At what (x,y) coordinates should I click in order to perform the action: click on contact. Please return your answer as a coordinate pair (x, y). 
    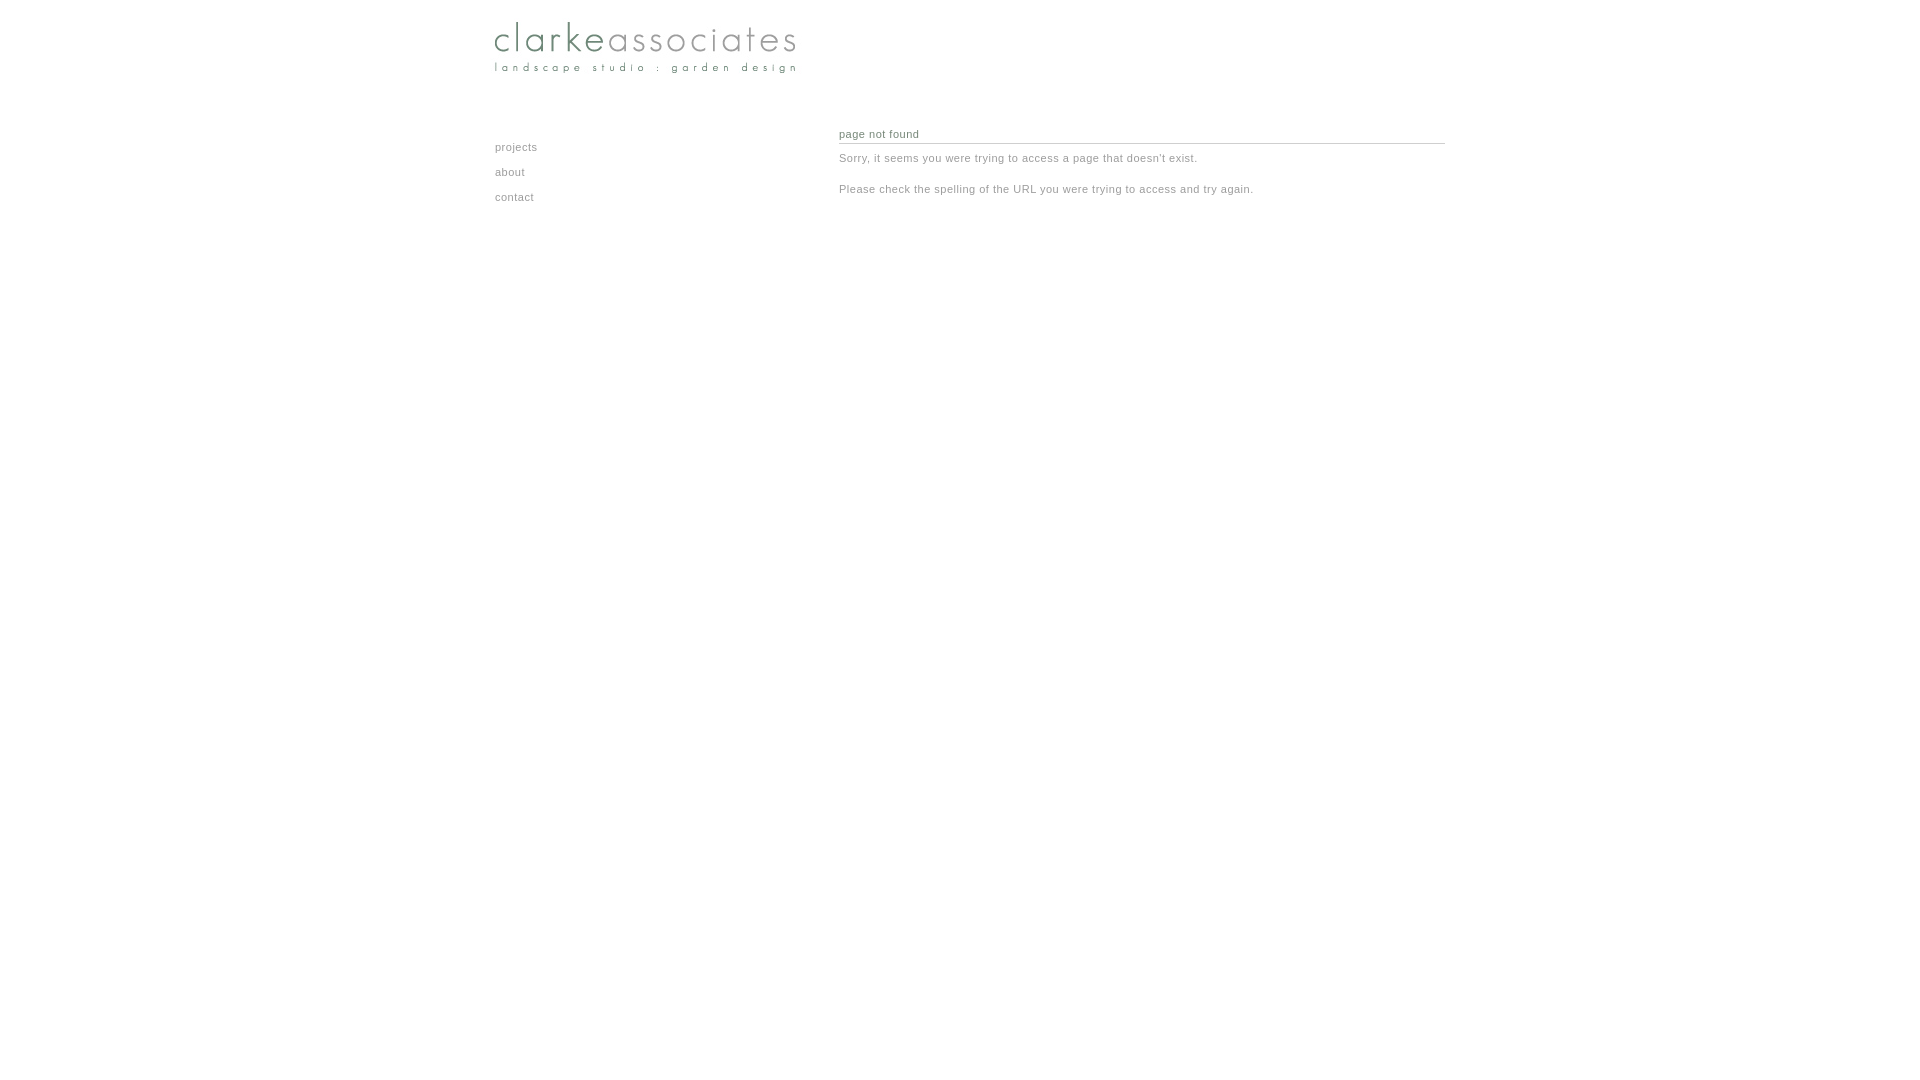
    Looking at the image, I should click on (625, 196).